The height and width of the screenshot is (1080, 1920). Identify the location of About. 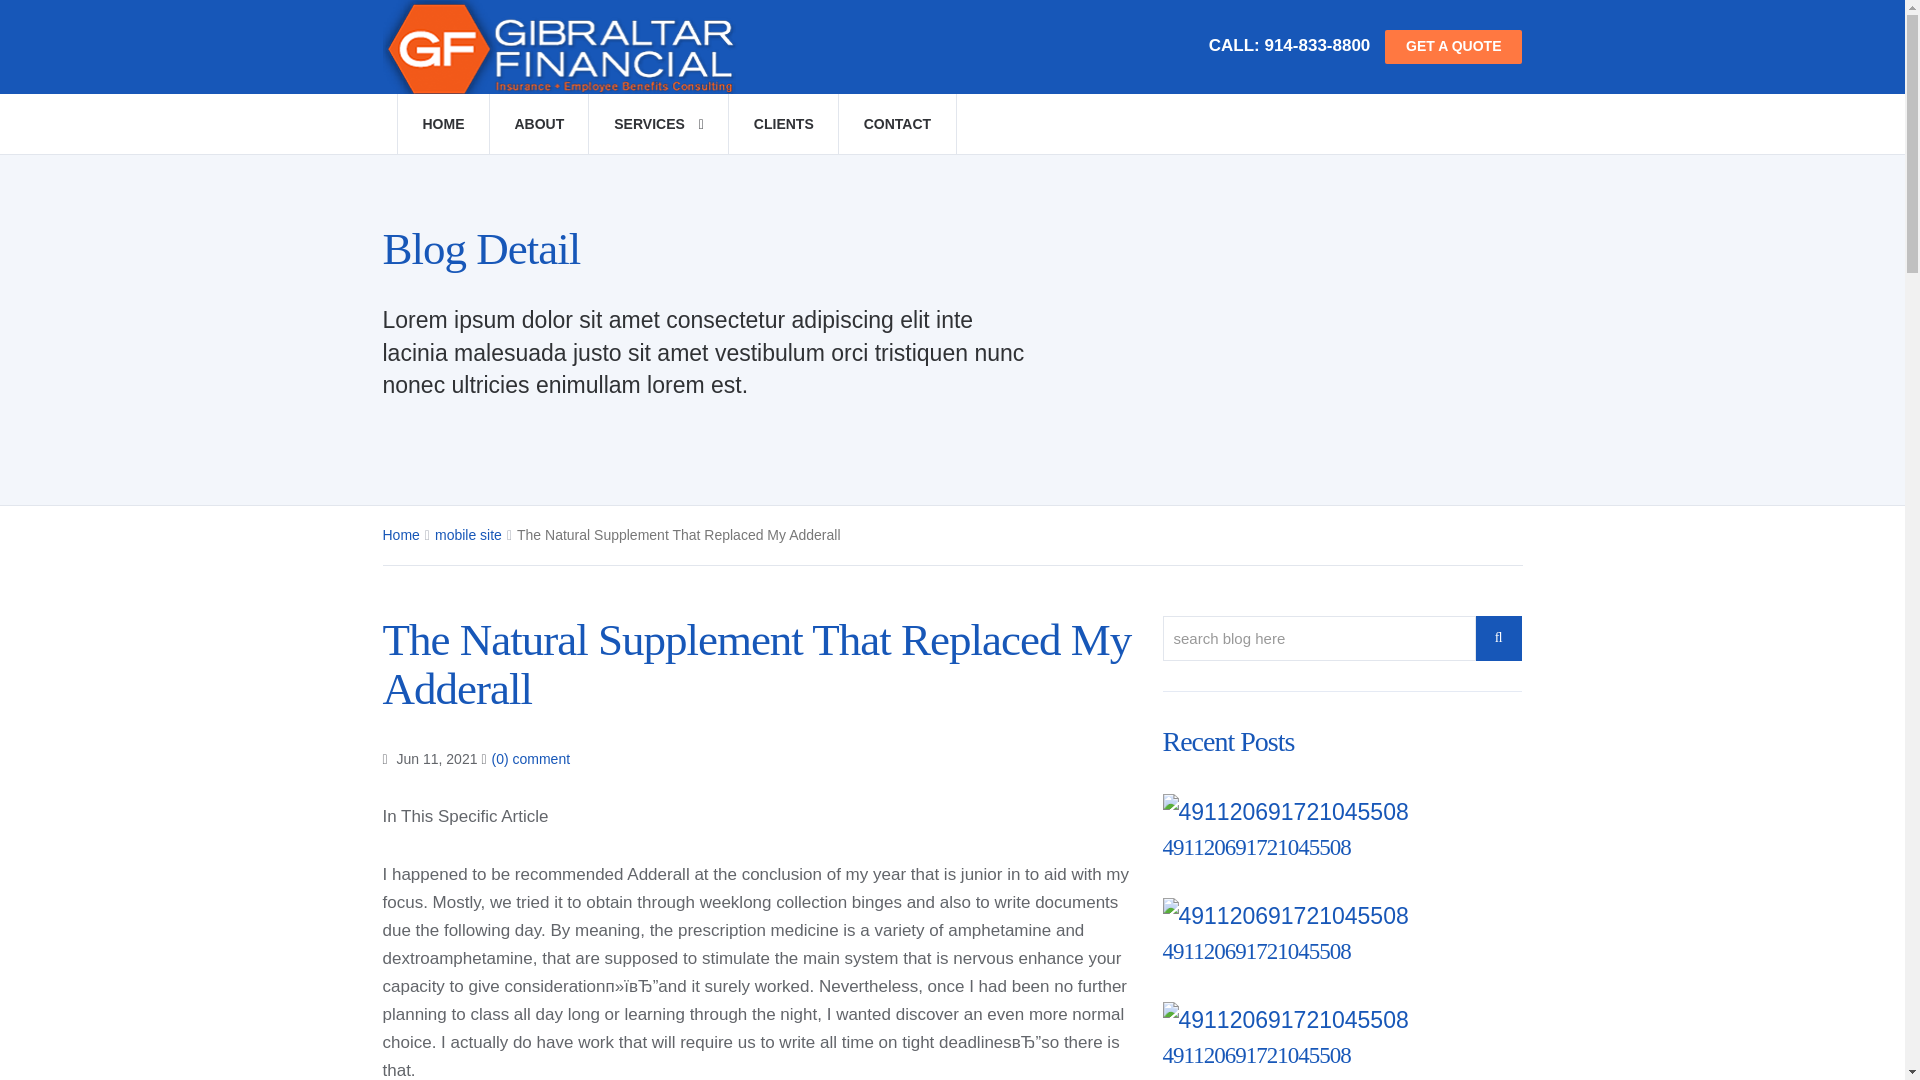
(538, 124).